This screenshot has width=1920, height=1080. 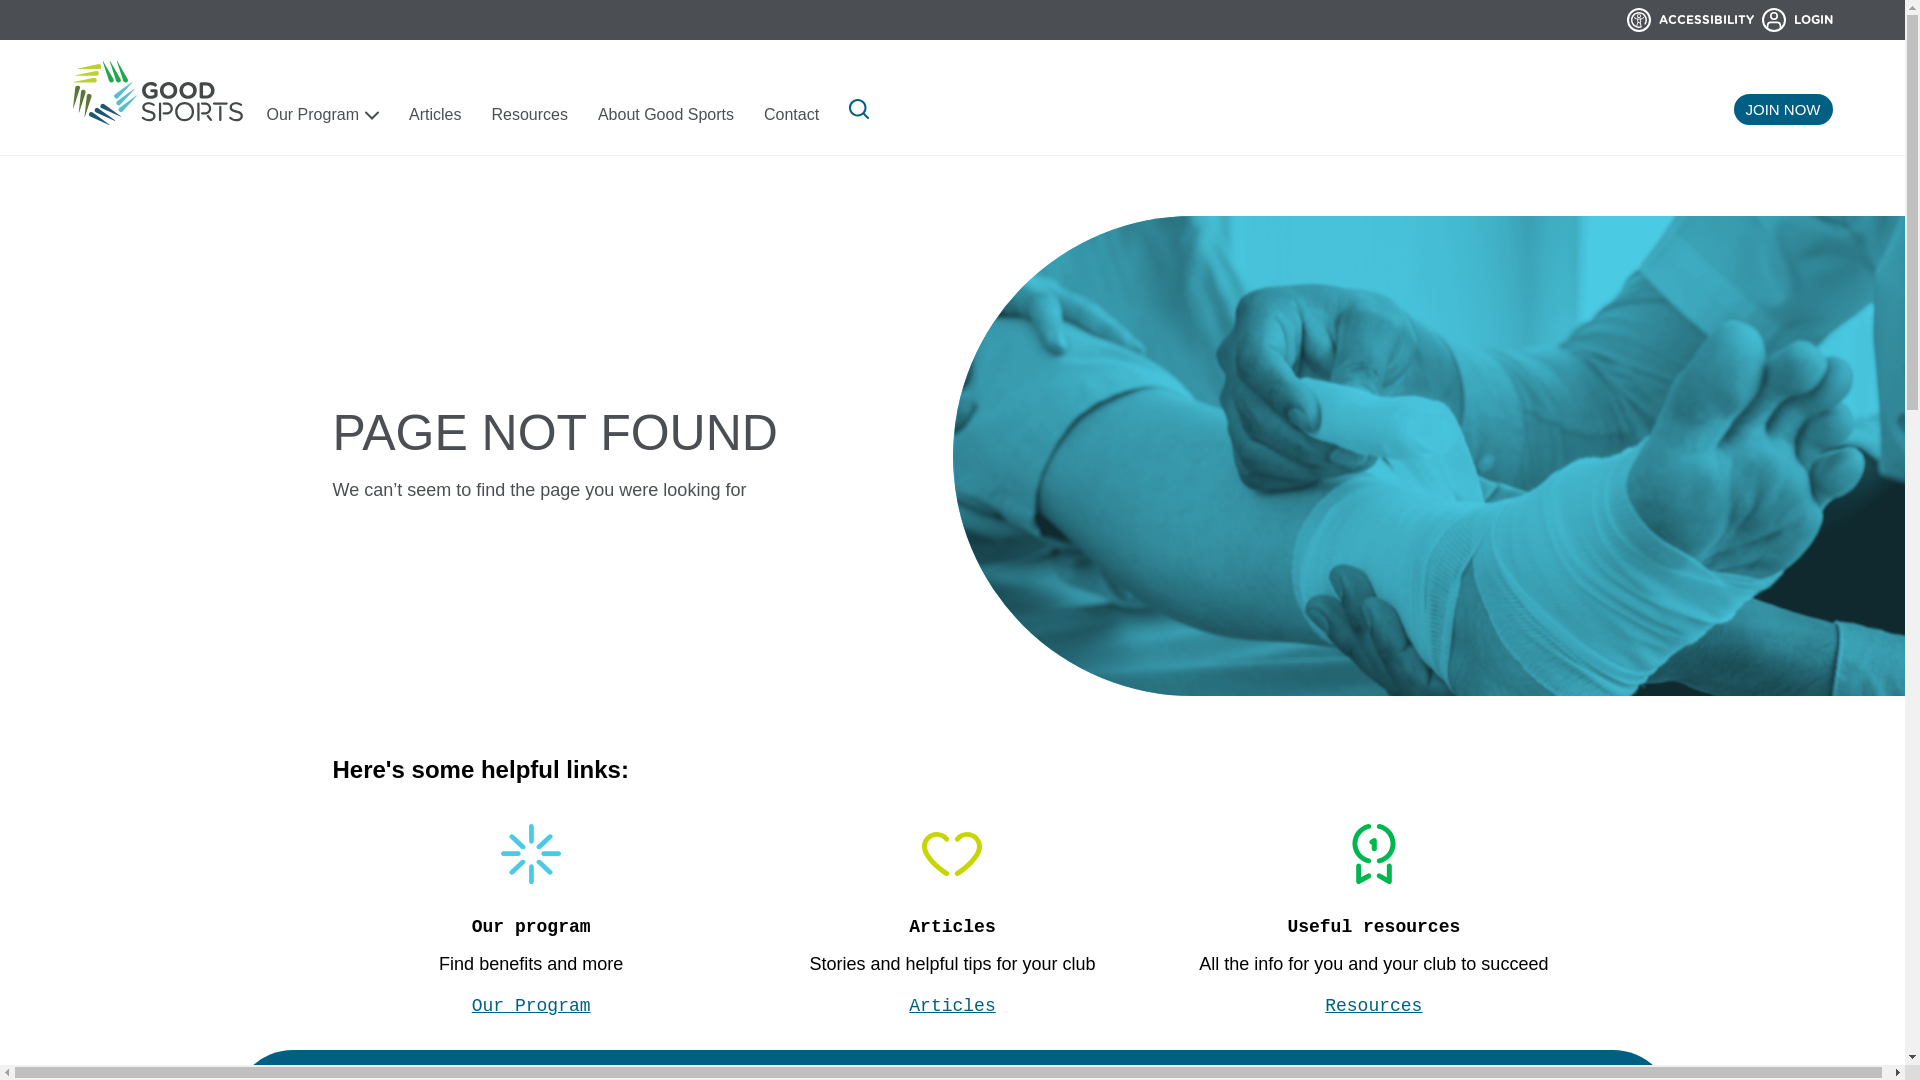 What do you see at coordinates (322, 116) in the screenshot?
I see `Our Program` at bounding box center [322, 116].